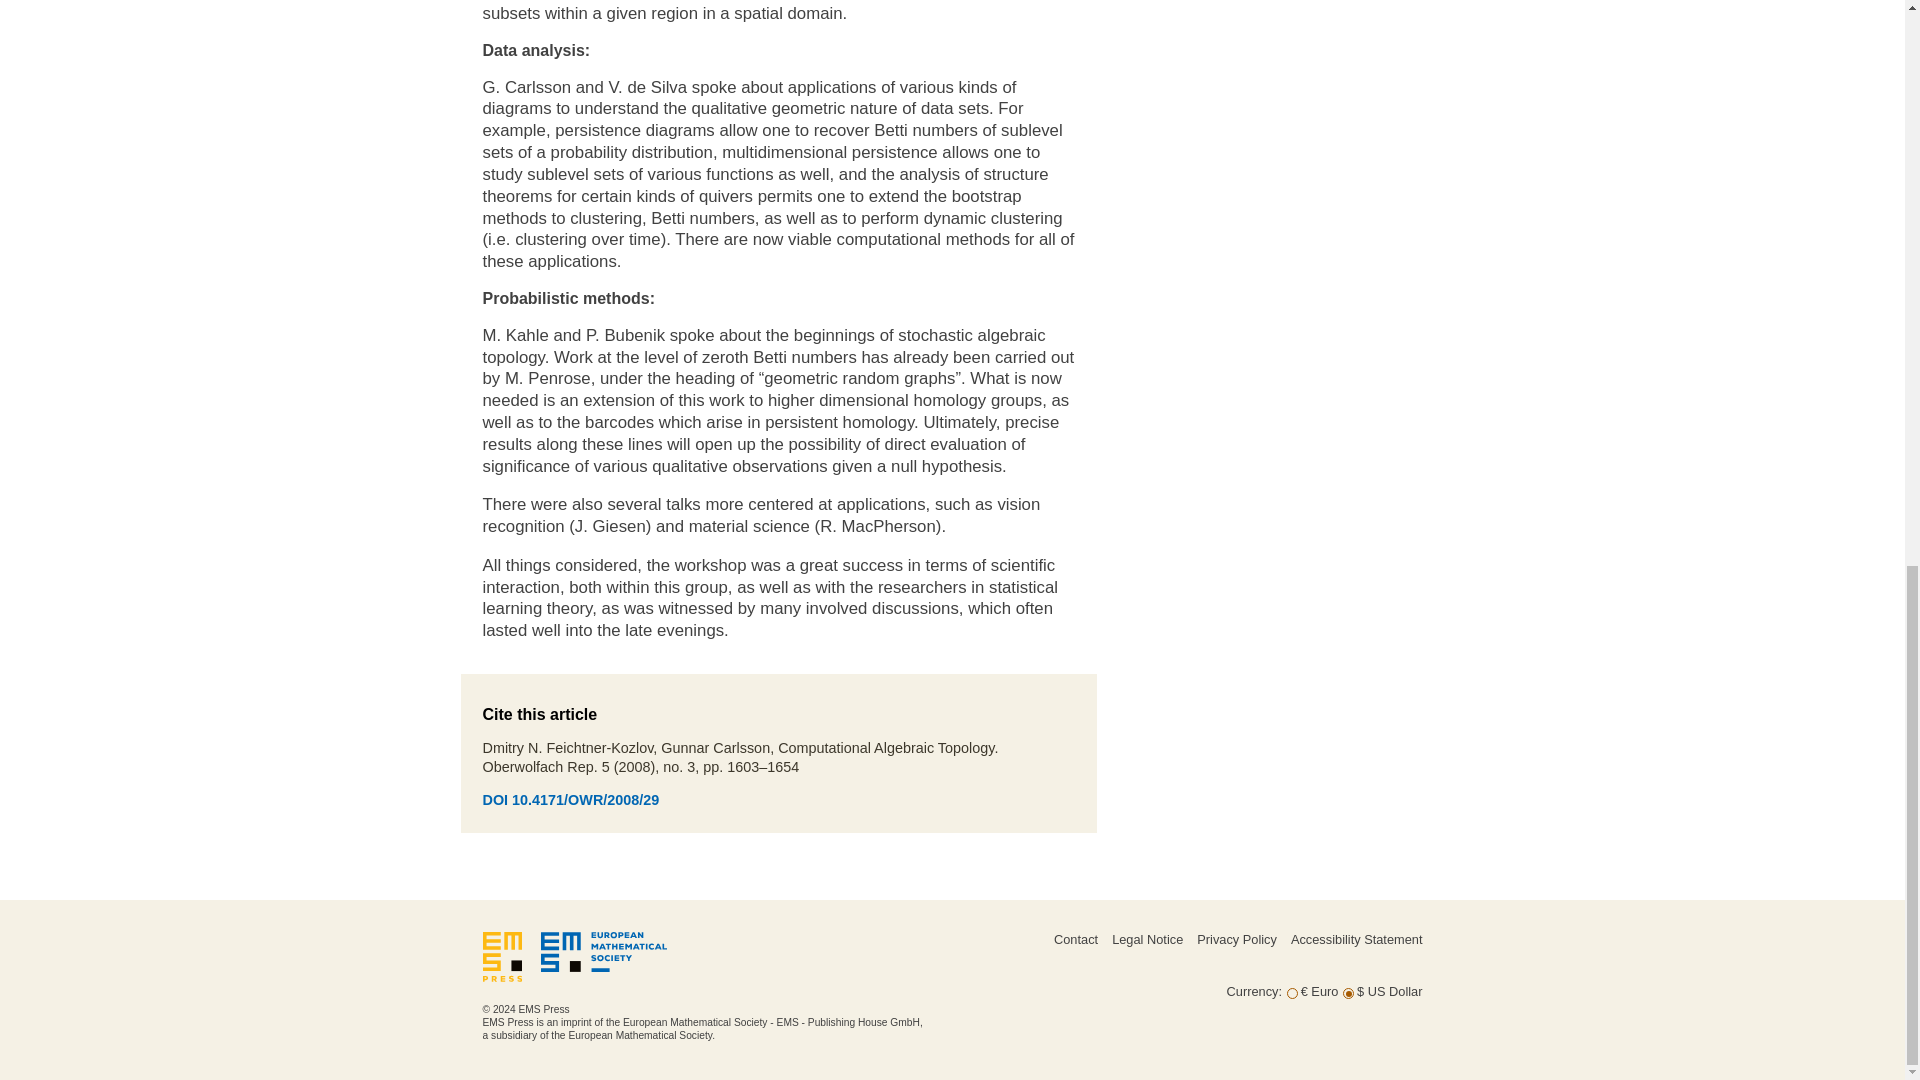  I want to click on EUR, so click(1292, 994).